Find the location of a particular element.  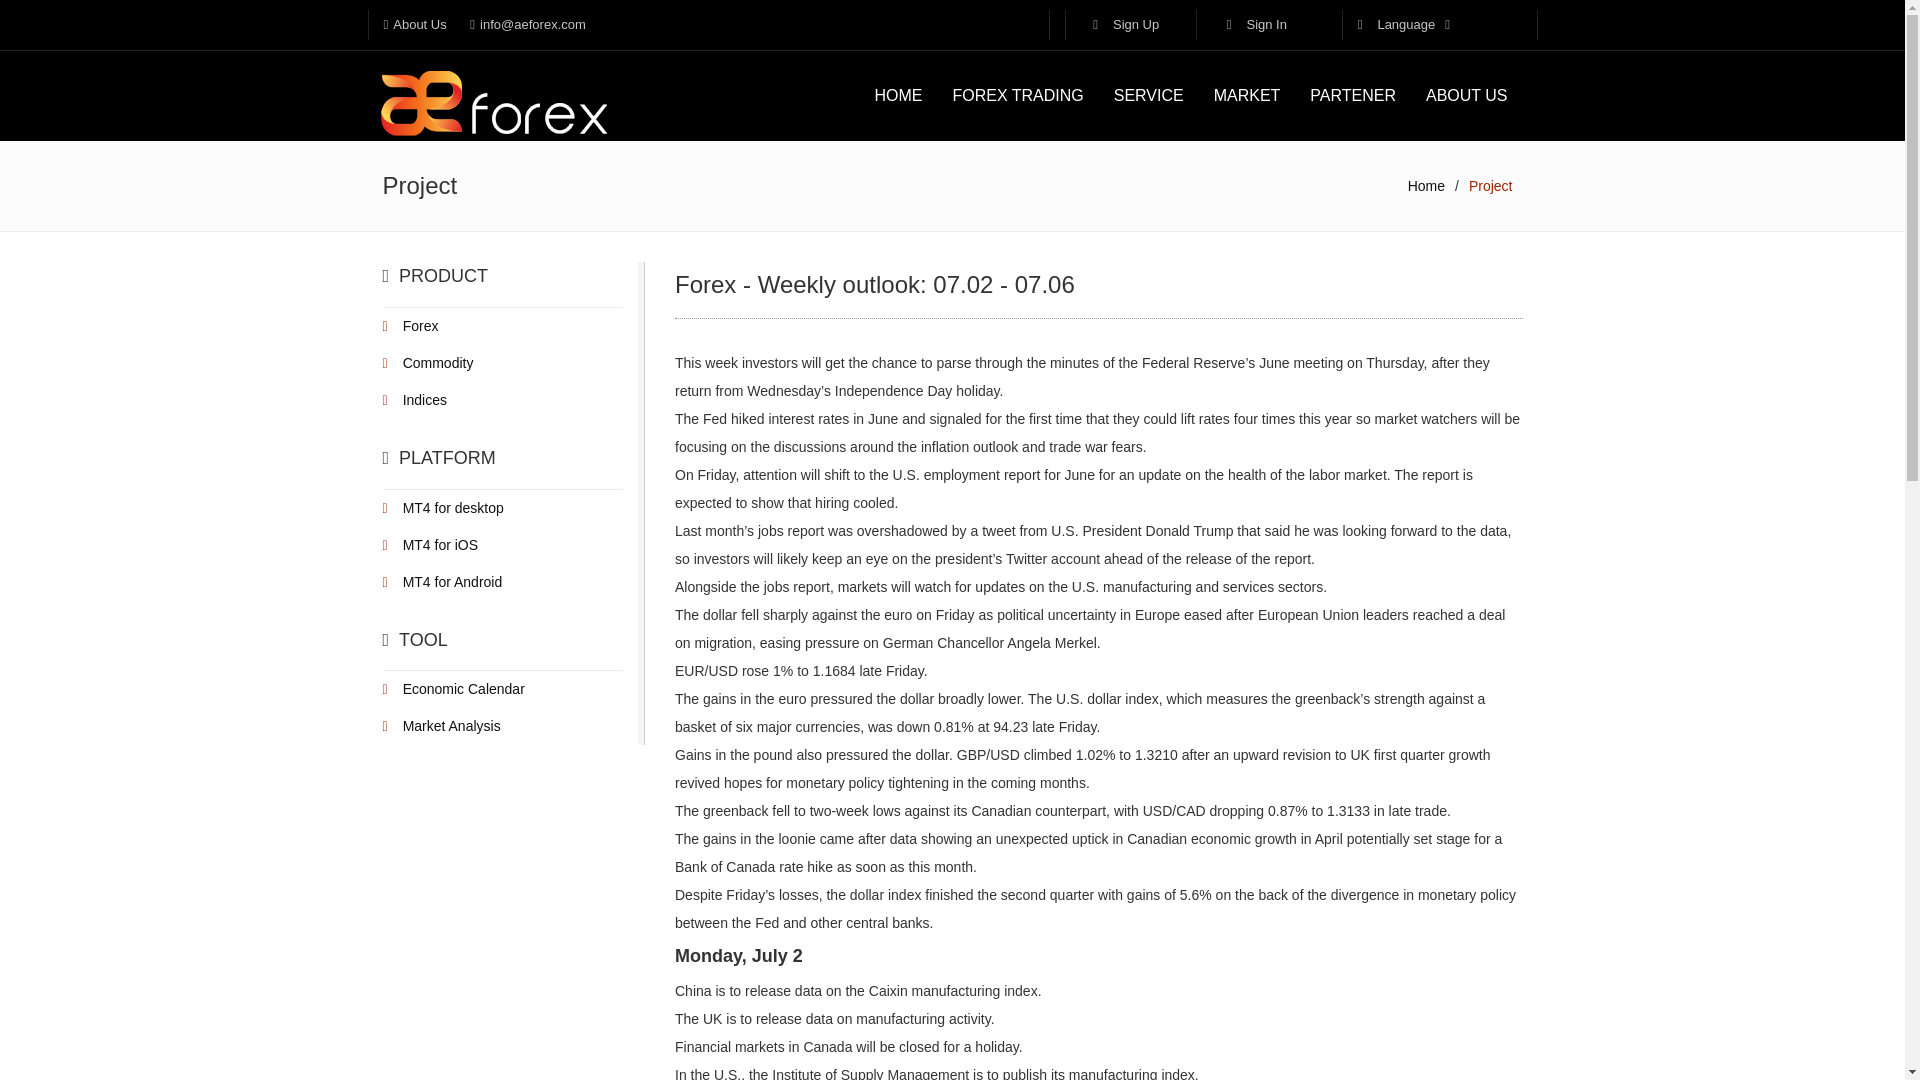

About Us is located at coordinates (416, 24).